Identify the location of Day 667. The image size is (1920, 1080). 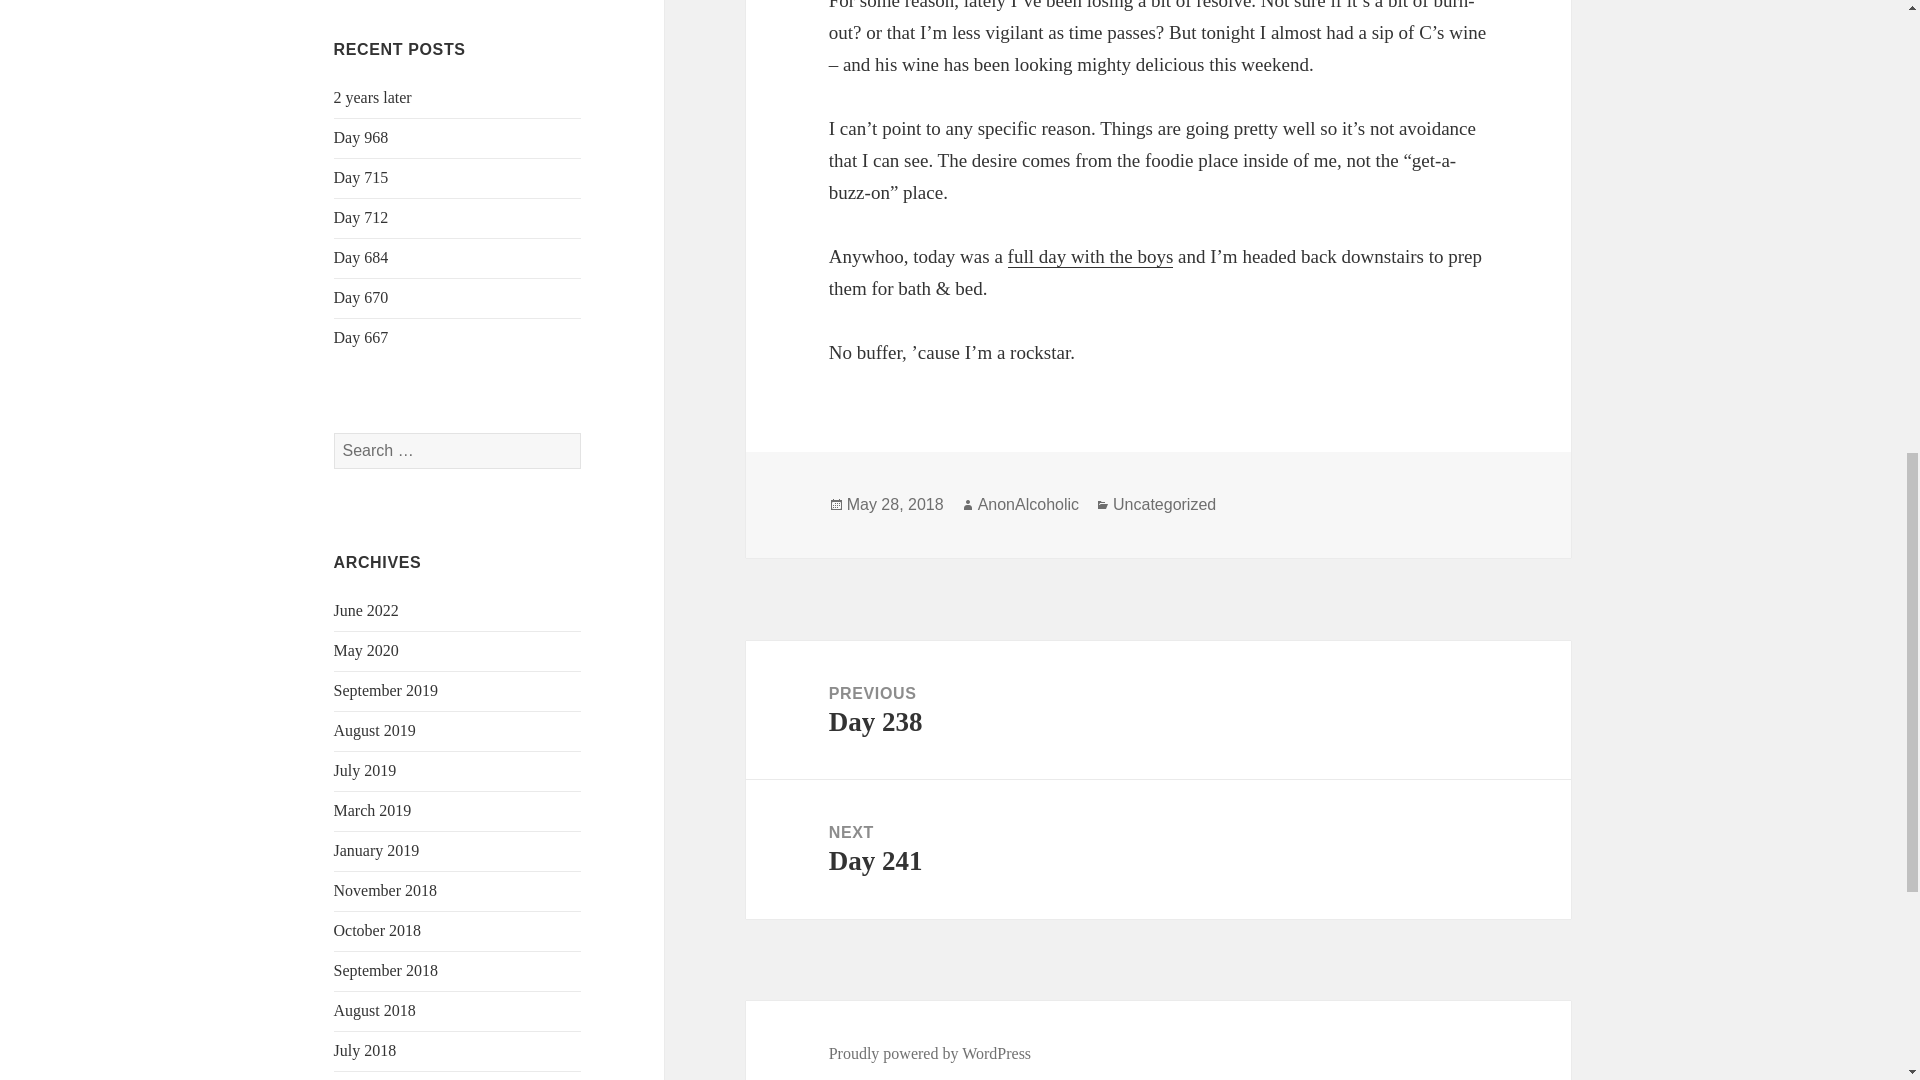
(362, 337).